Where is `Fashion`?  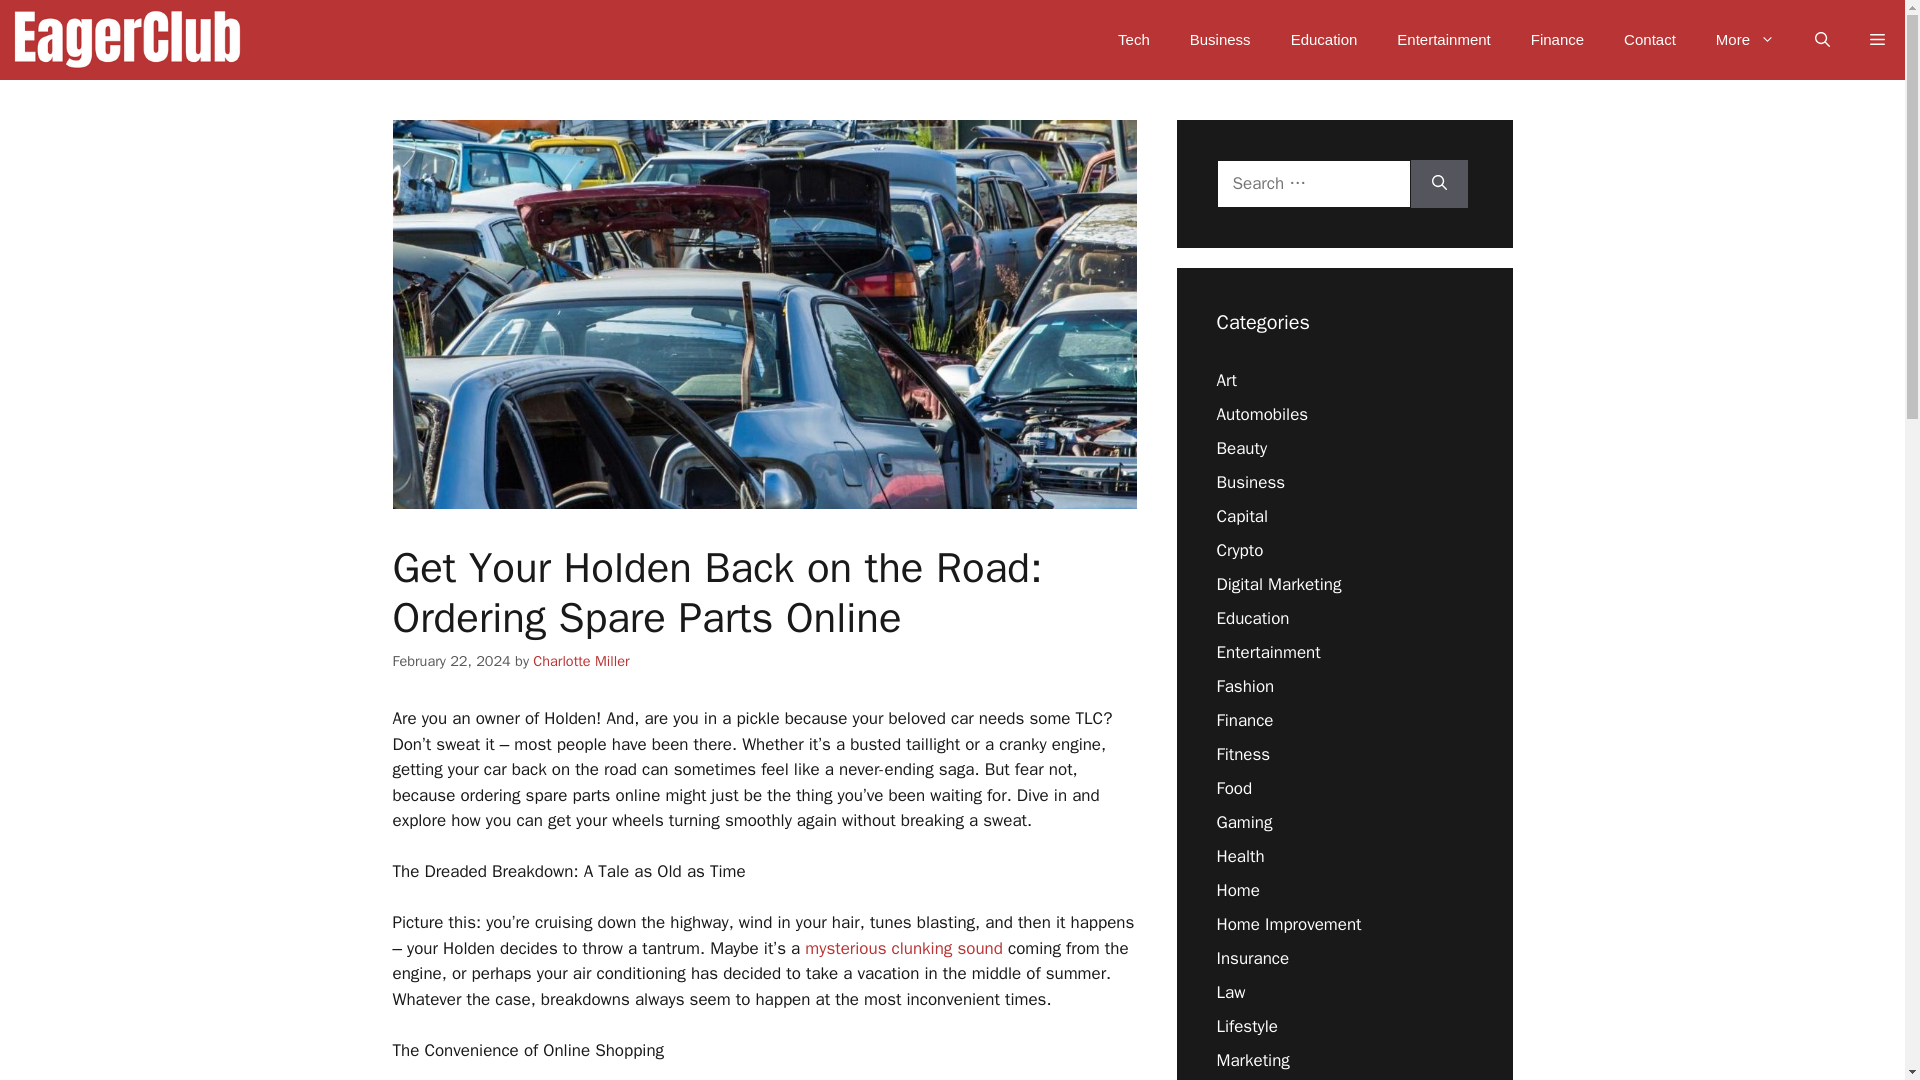 Fashion is located at coordinates (1244, 686).